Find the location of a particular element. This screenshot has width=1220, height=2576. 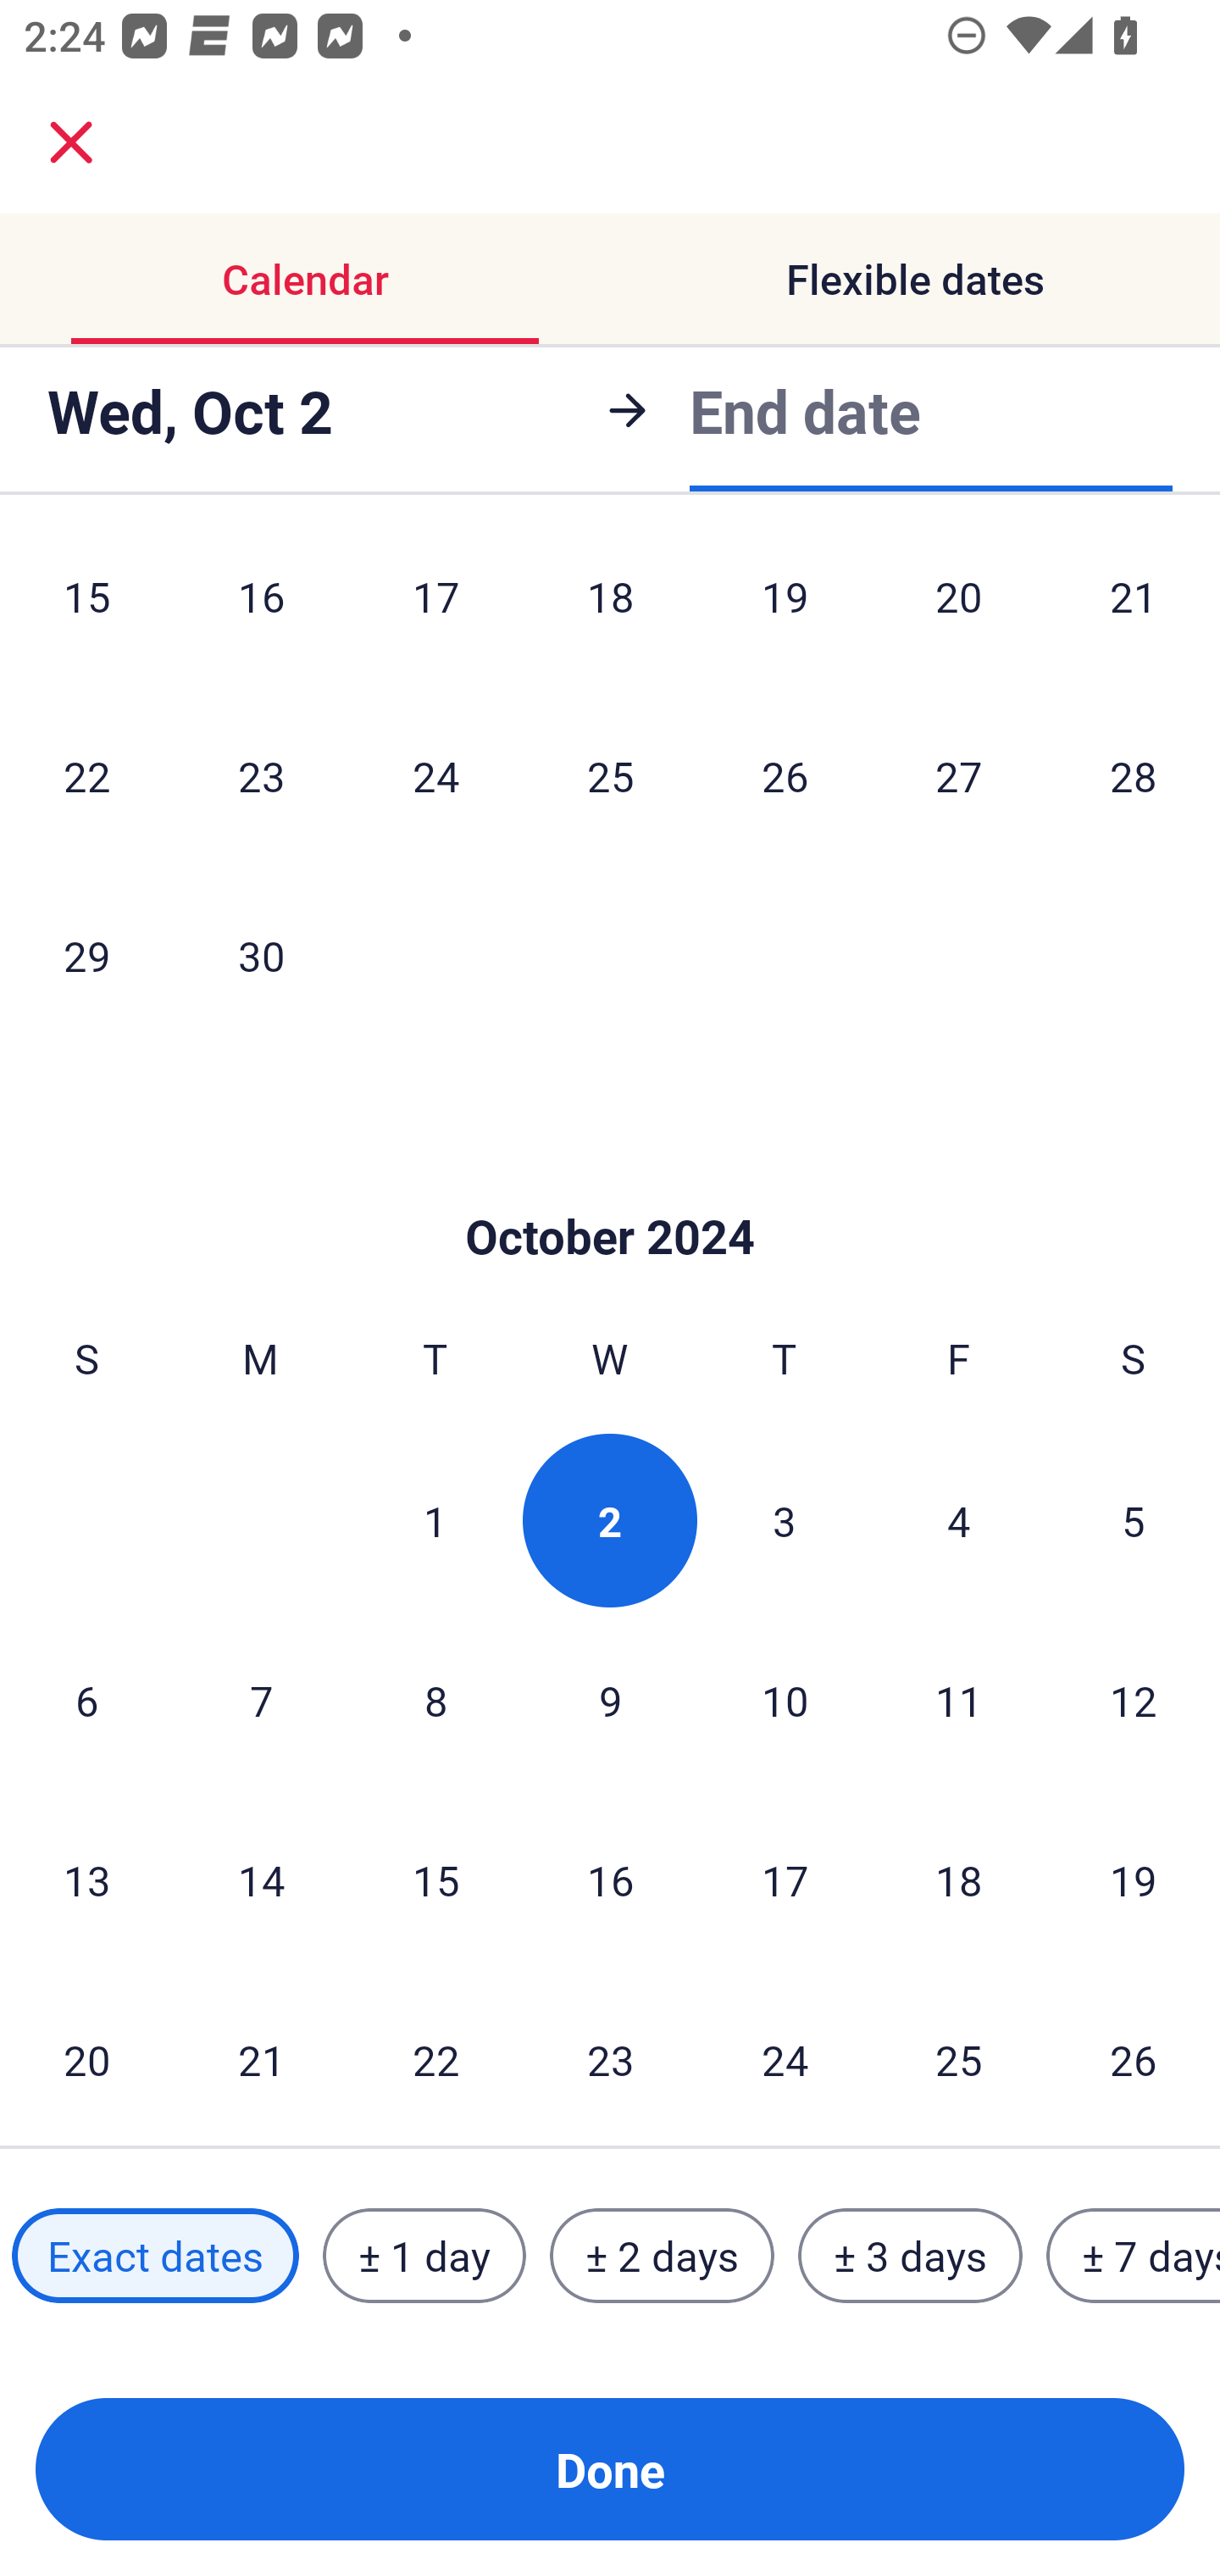

± 7 days is located at coordinates (1134, 2255).